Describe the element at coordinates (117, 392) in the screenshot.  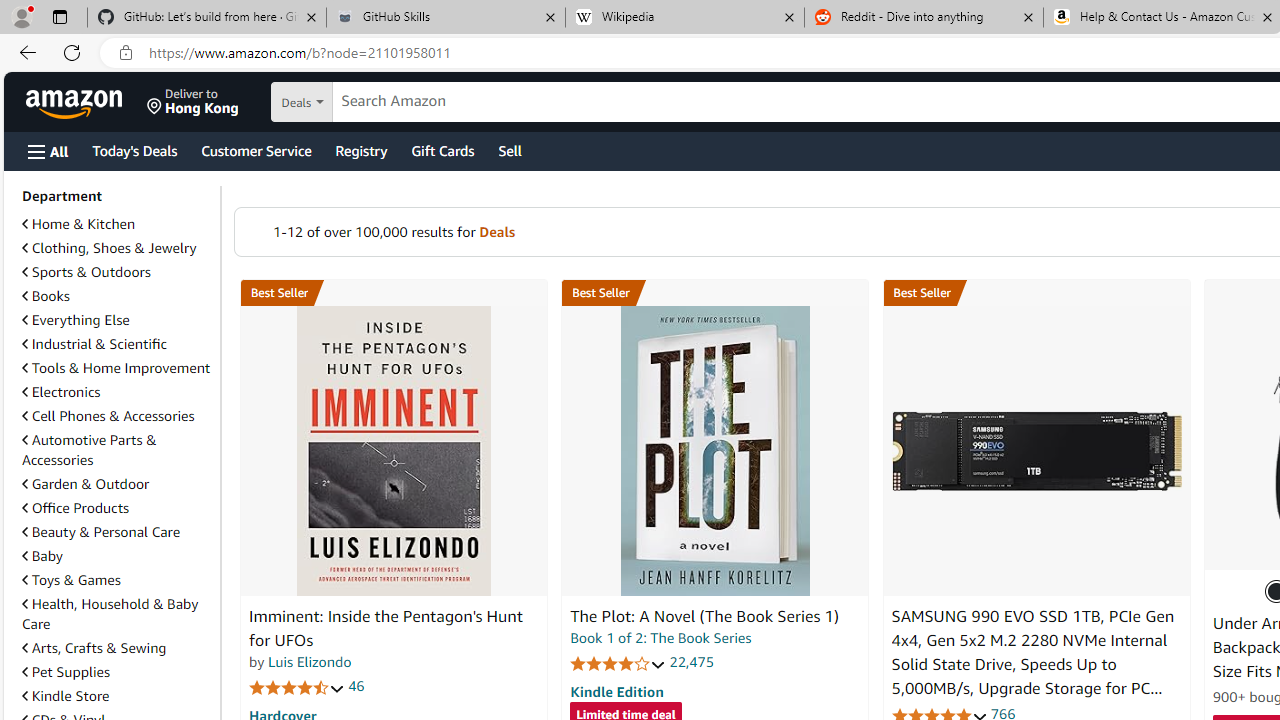
I see `Electronics` at that location.